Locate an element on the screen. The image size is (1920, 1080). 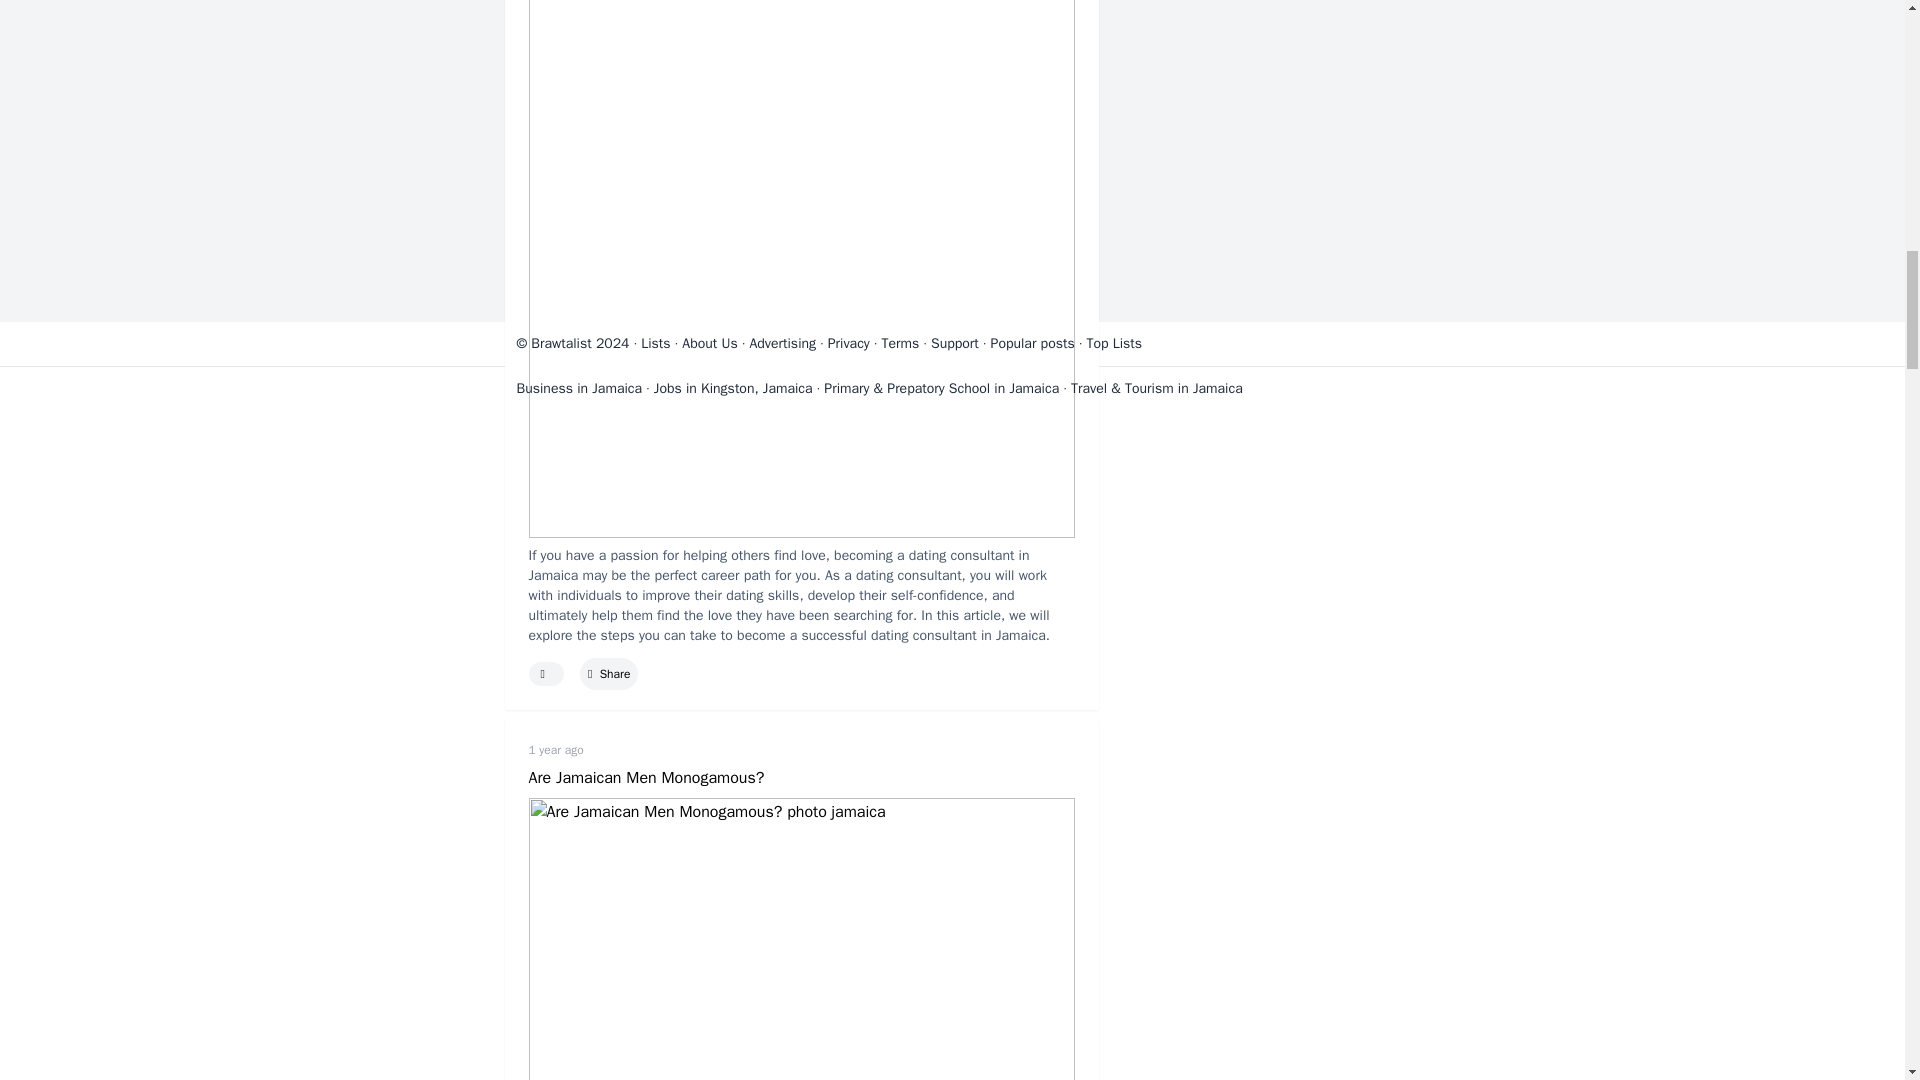
Like is located at coordinates (546, 674).